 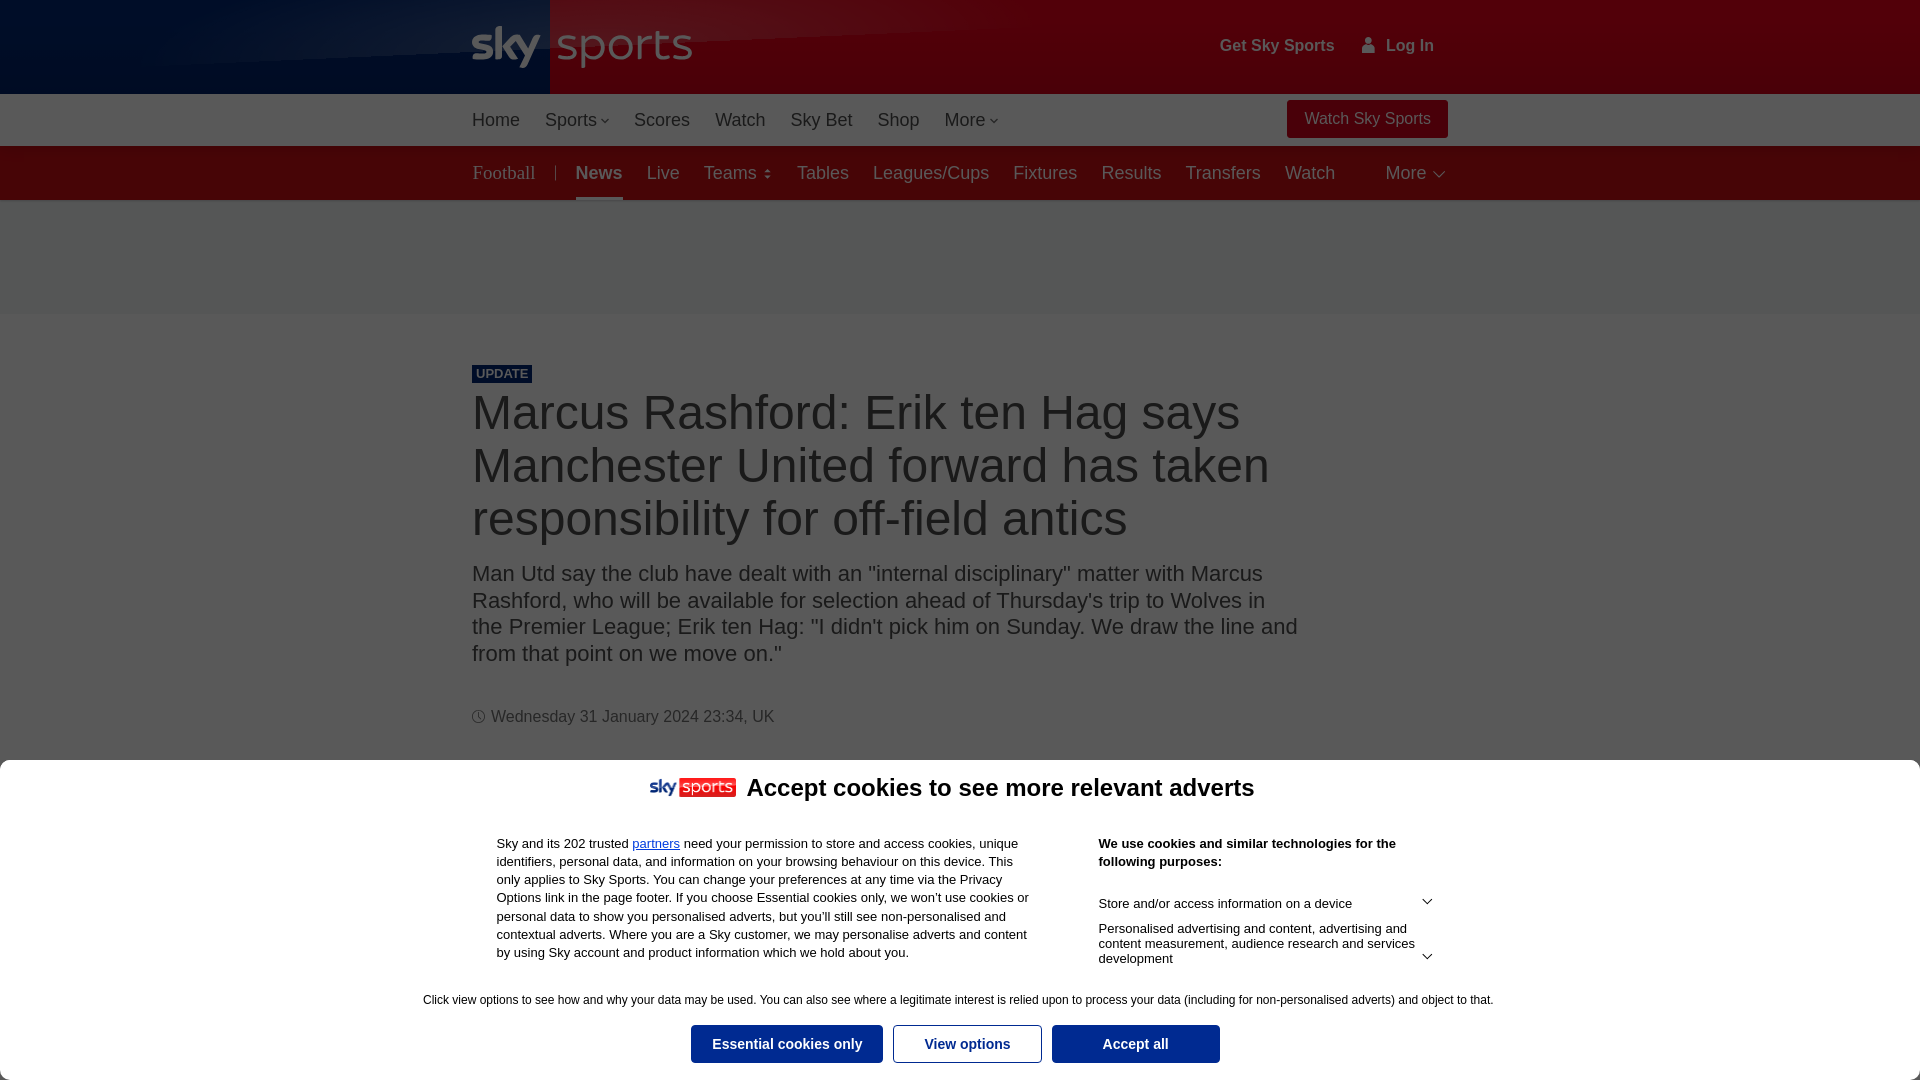 What do you see at coordinates (508, 172) in the screenshot?
I see `Football` at bounding box center [508, 172].